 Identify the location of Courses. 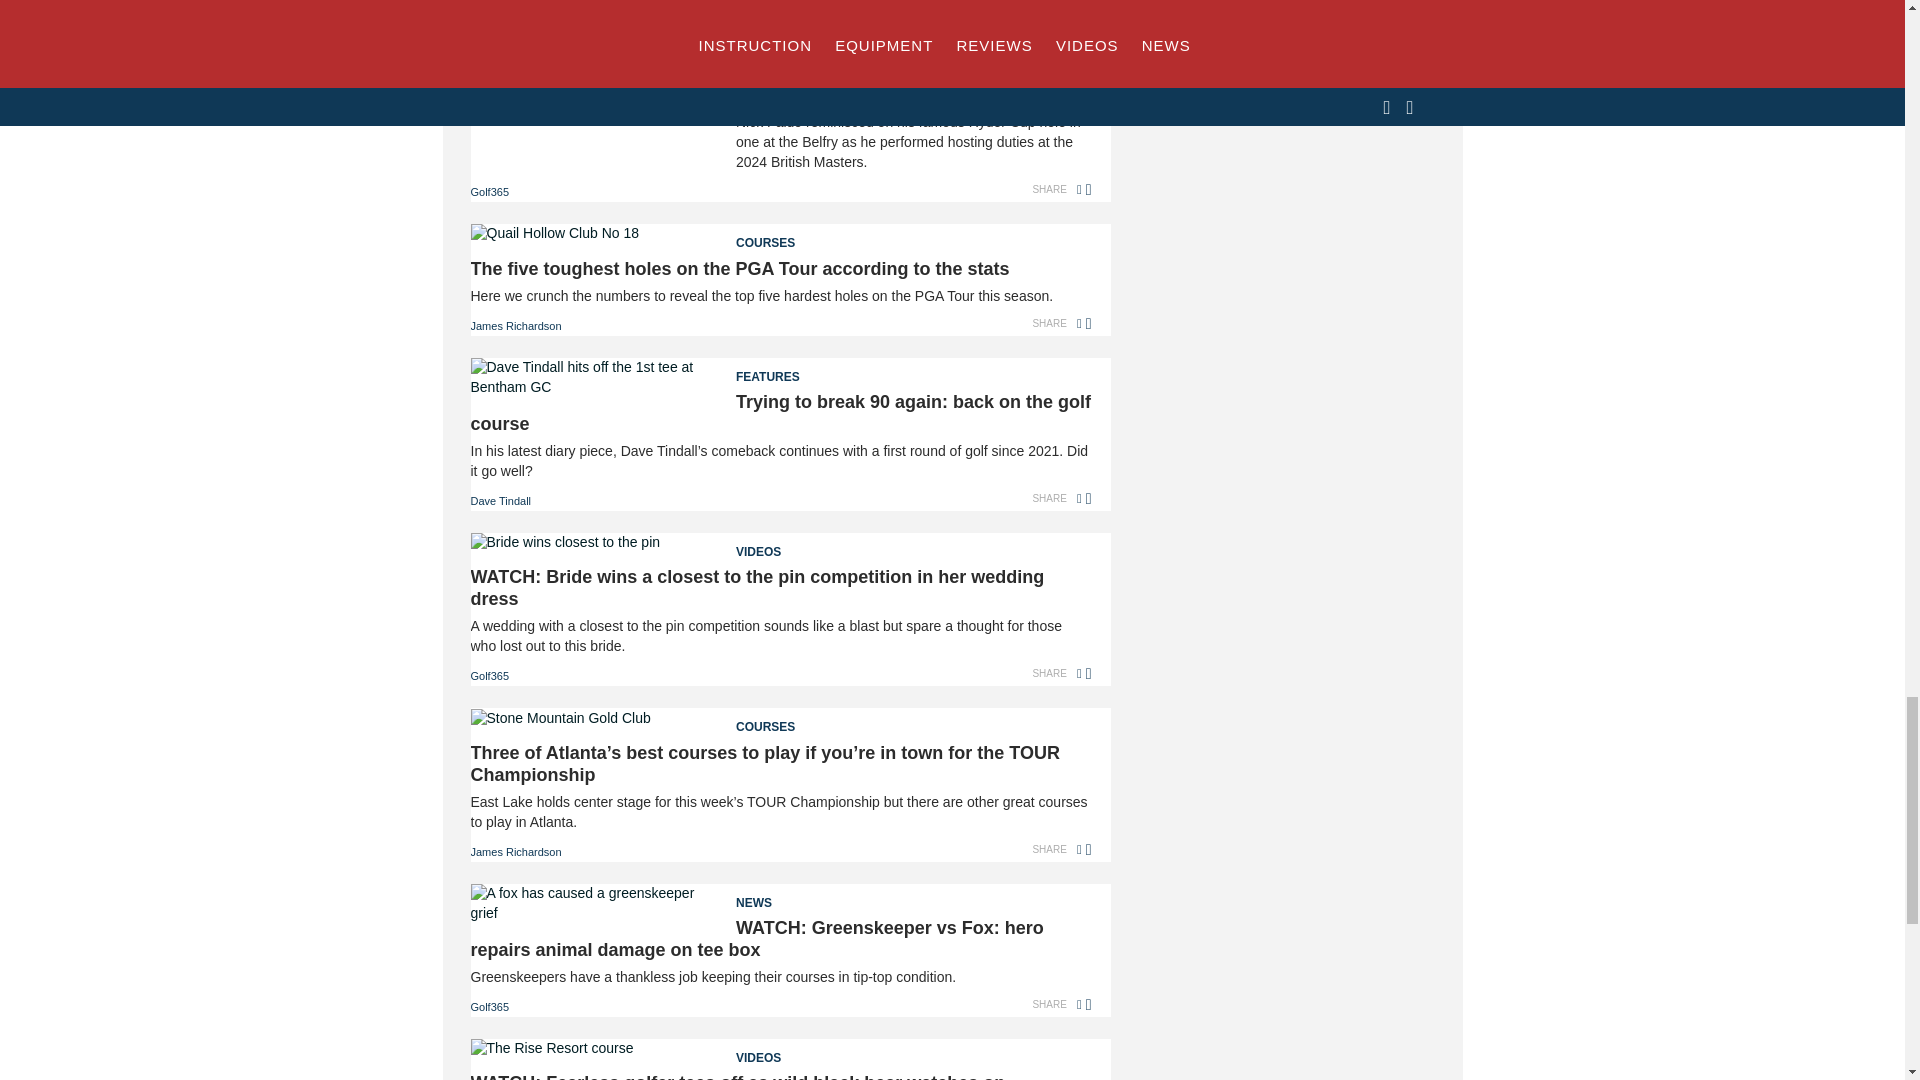
(780, 236).